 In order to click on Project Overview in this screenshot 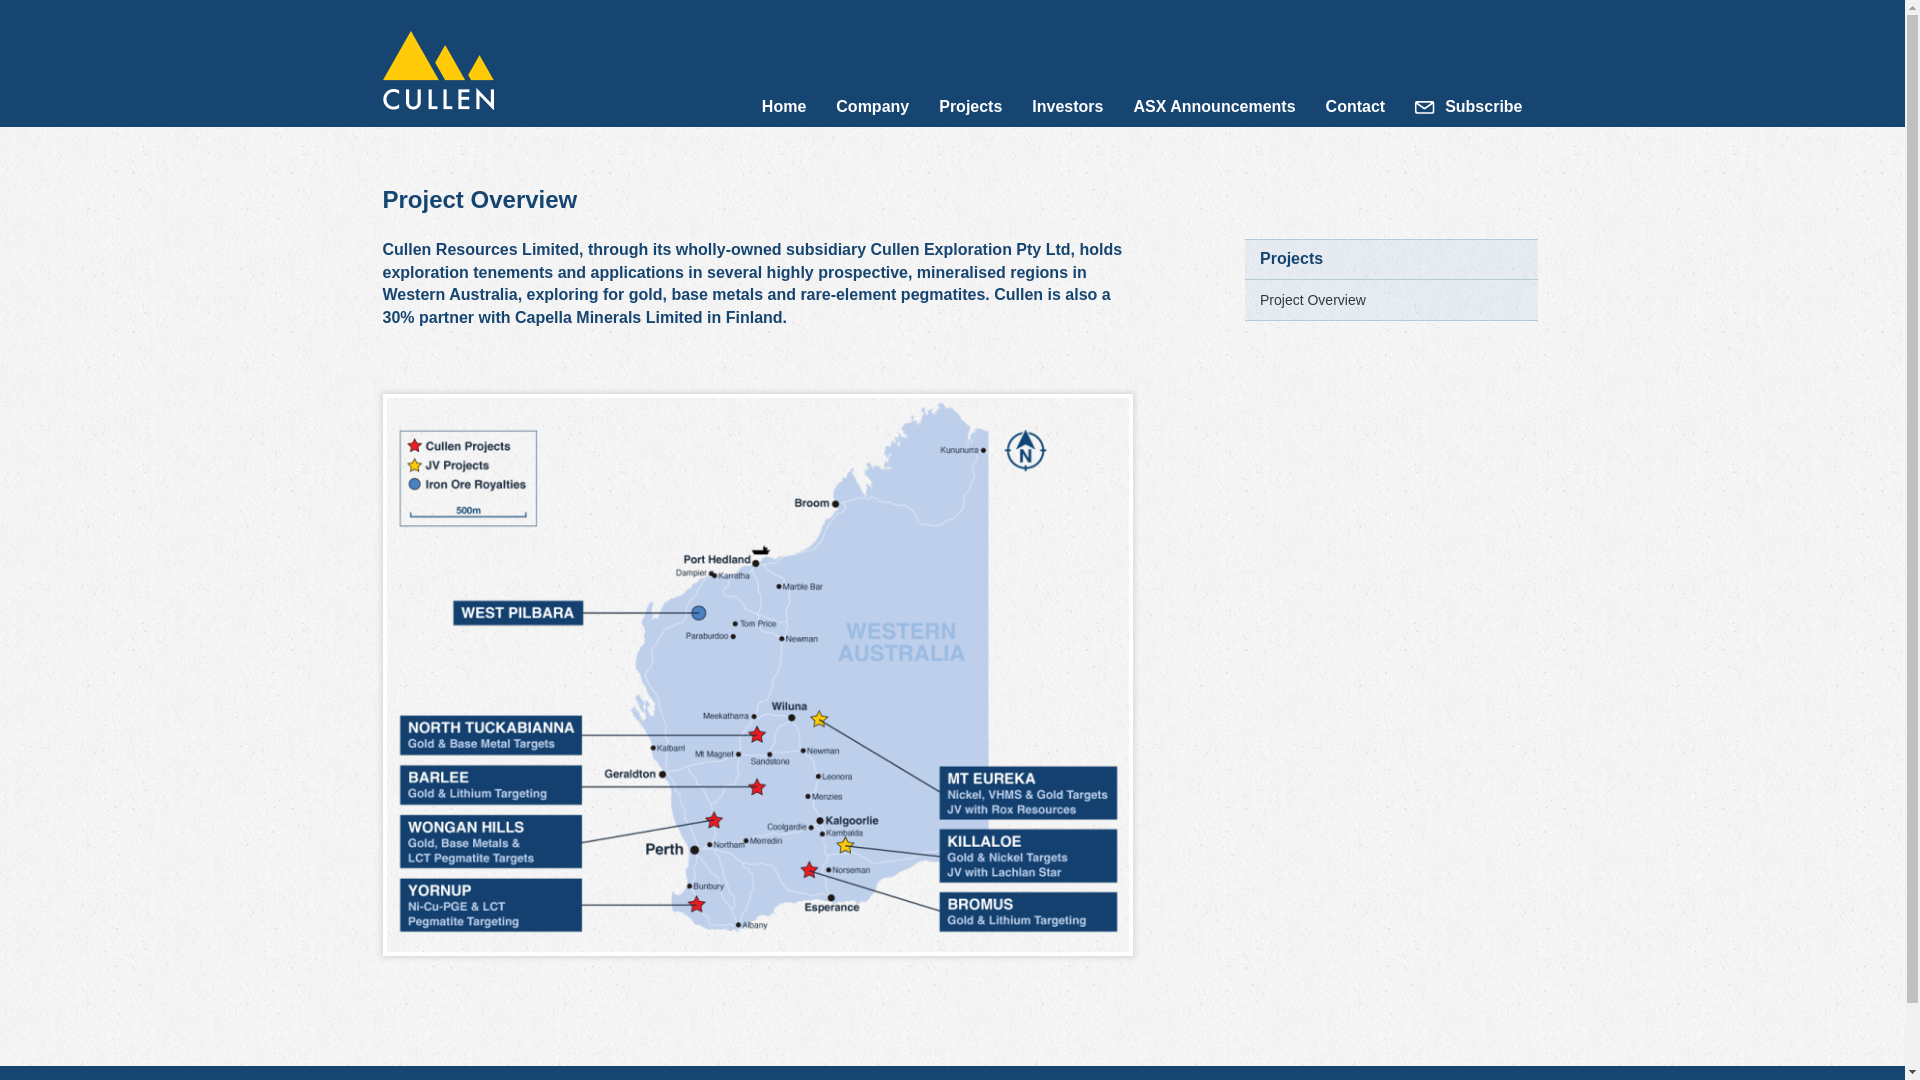, I will do `click(1313, 300)`.